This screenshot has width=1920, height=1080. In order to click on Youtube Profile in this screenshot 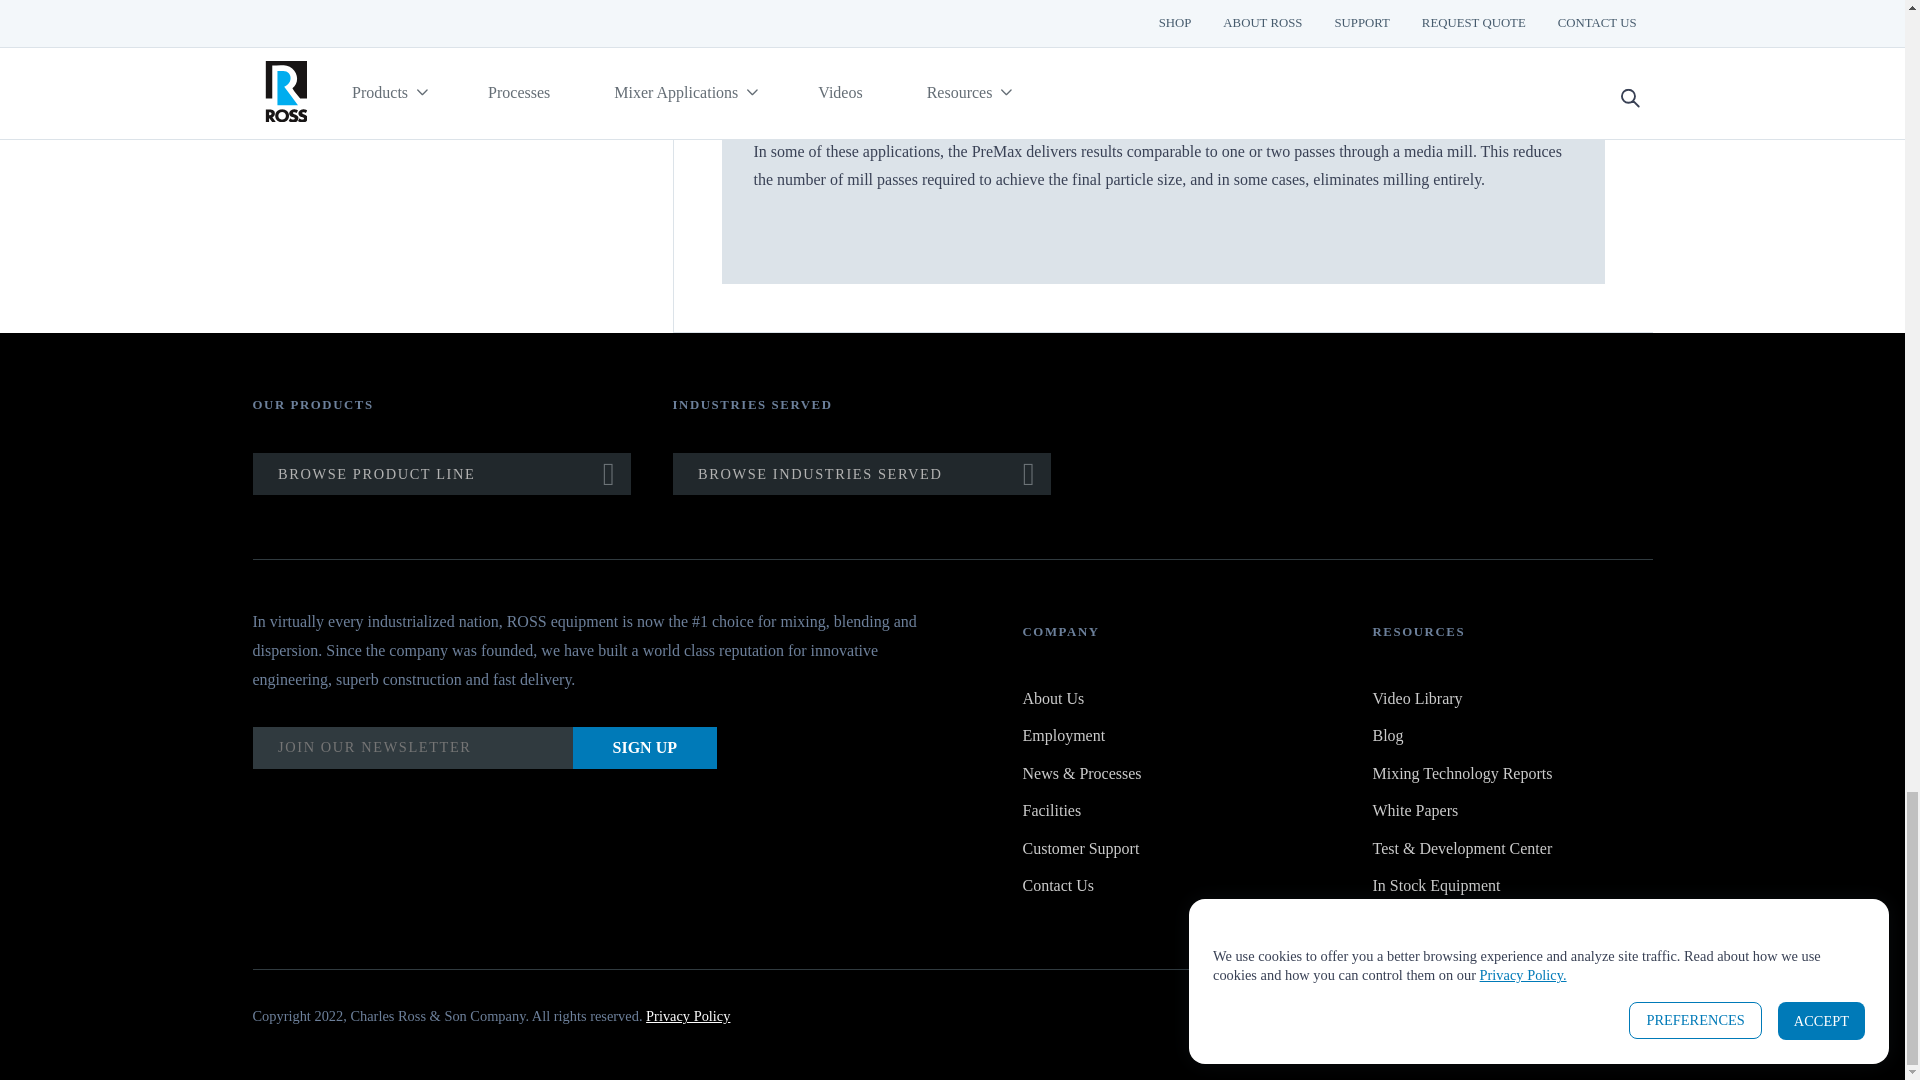, I will do `click(1628, 1020)`.